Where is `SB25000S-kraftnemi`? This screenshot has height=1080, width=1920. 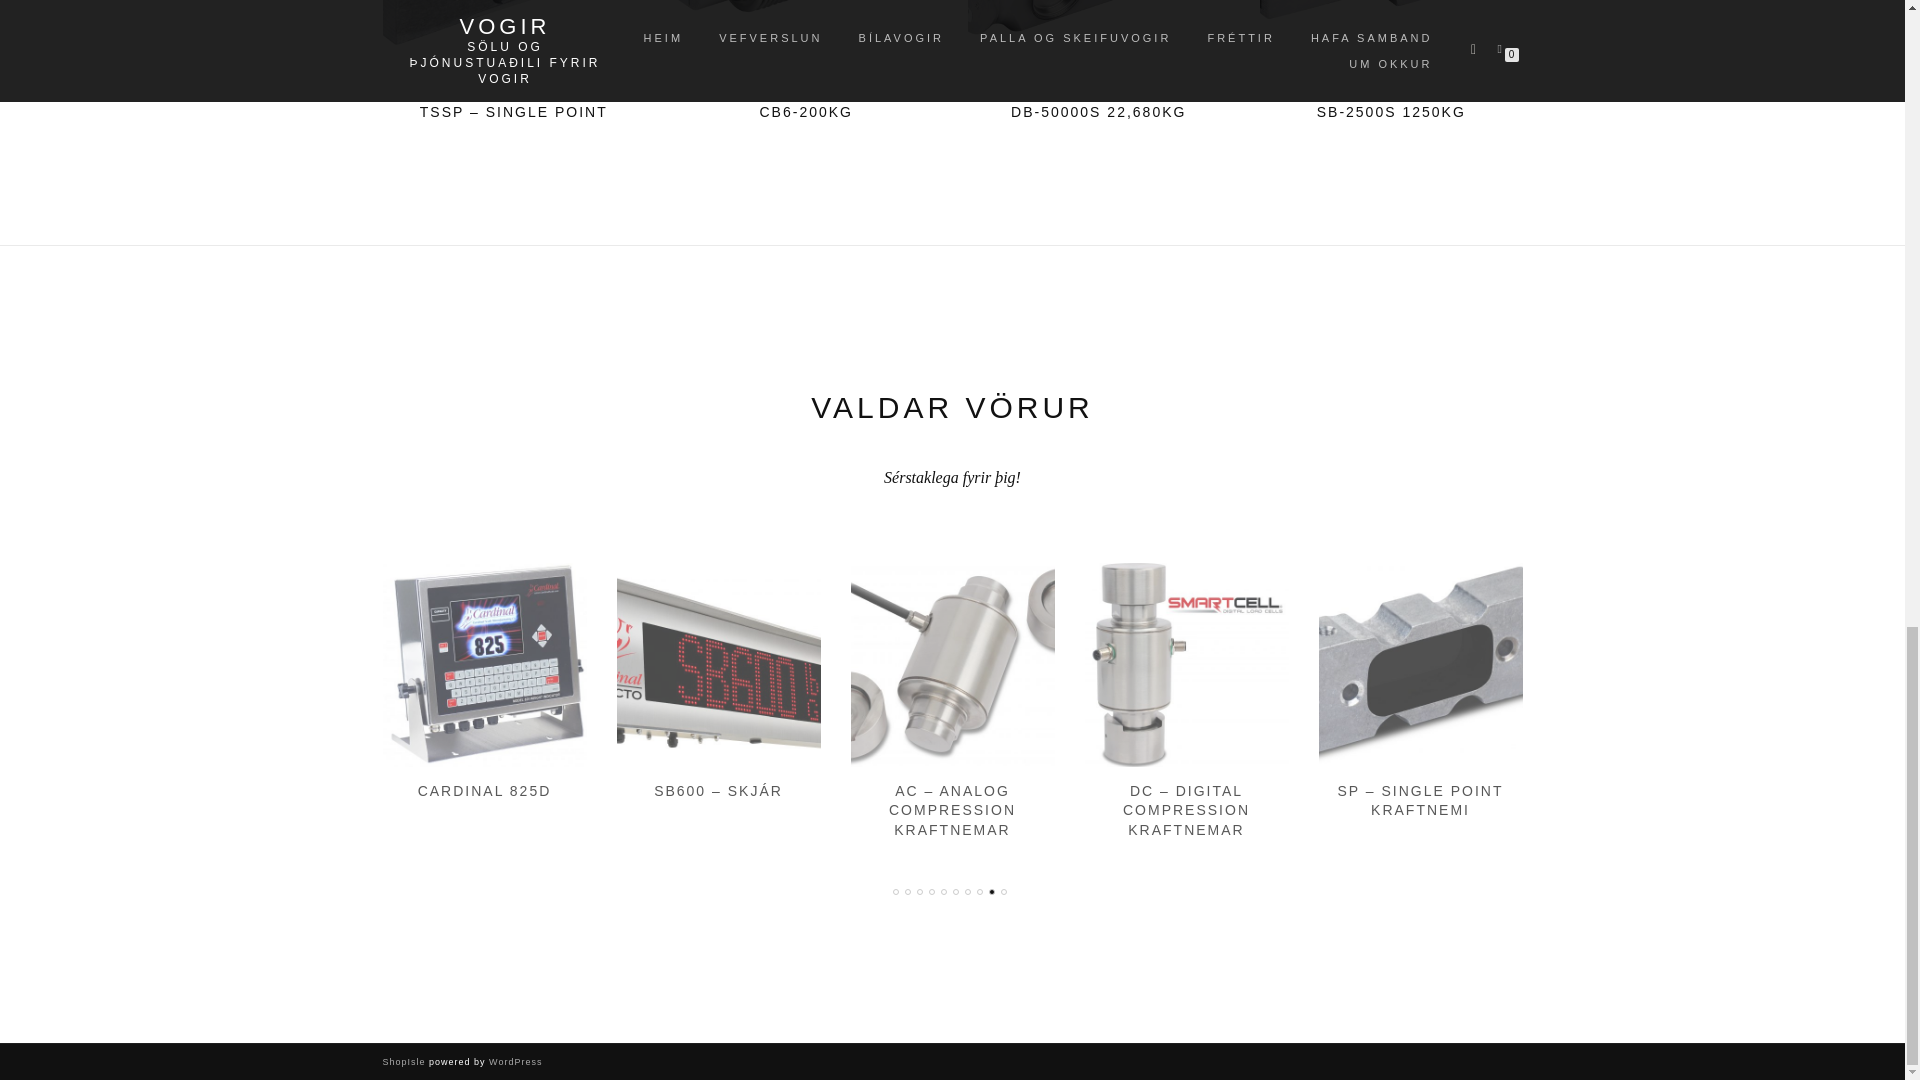 SB25000S-kraftnemi is located at coordinates (1390, 42).